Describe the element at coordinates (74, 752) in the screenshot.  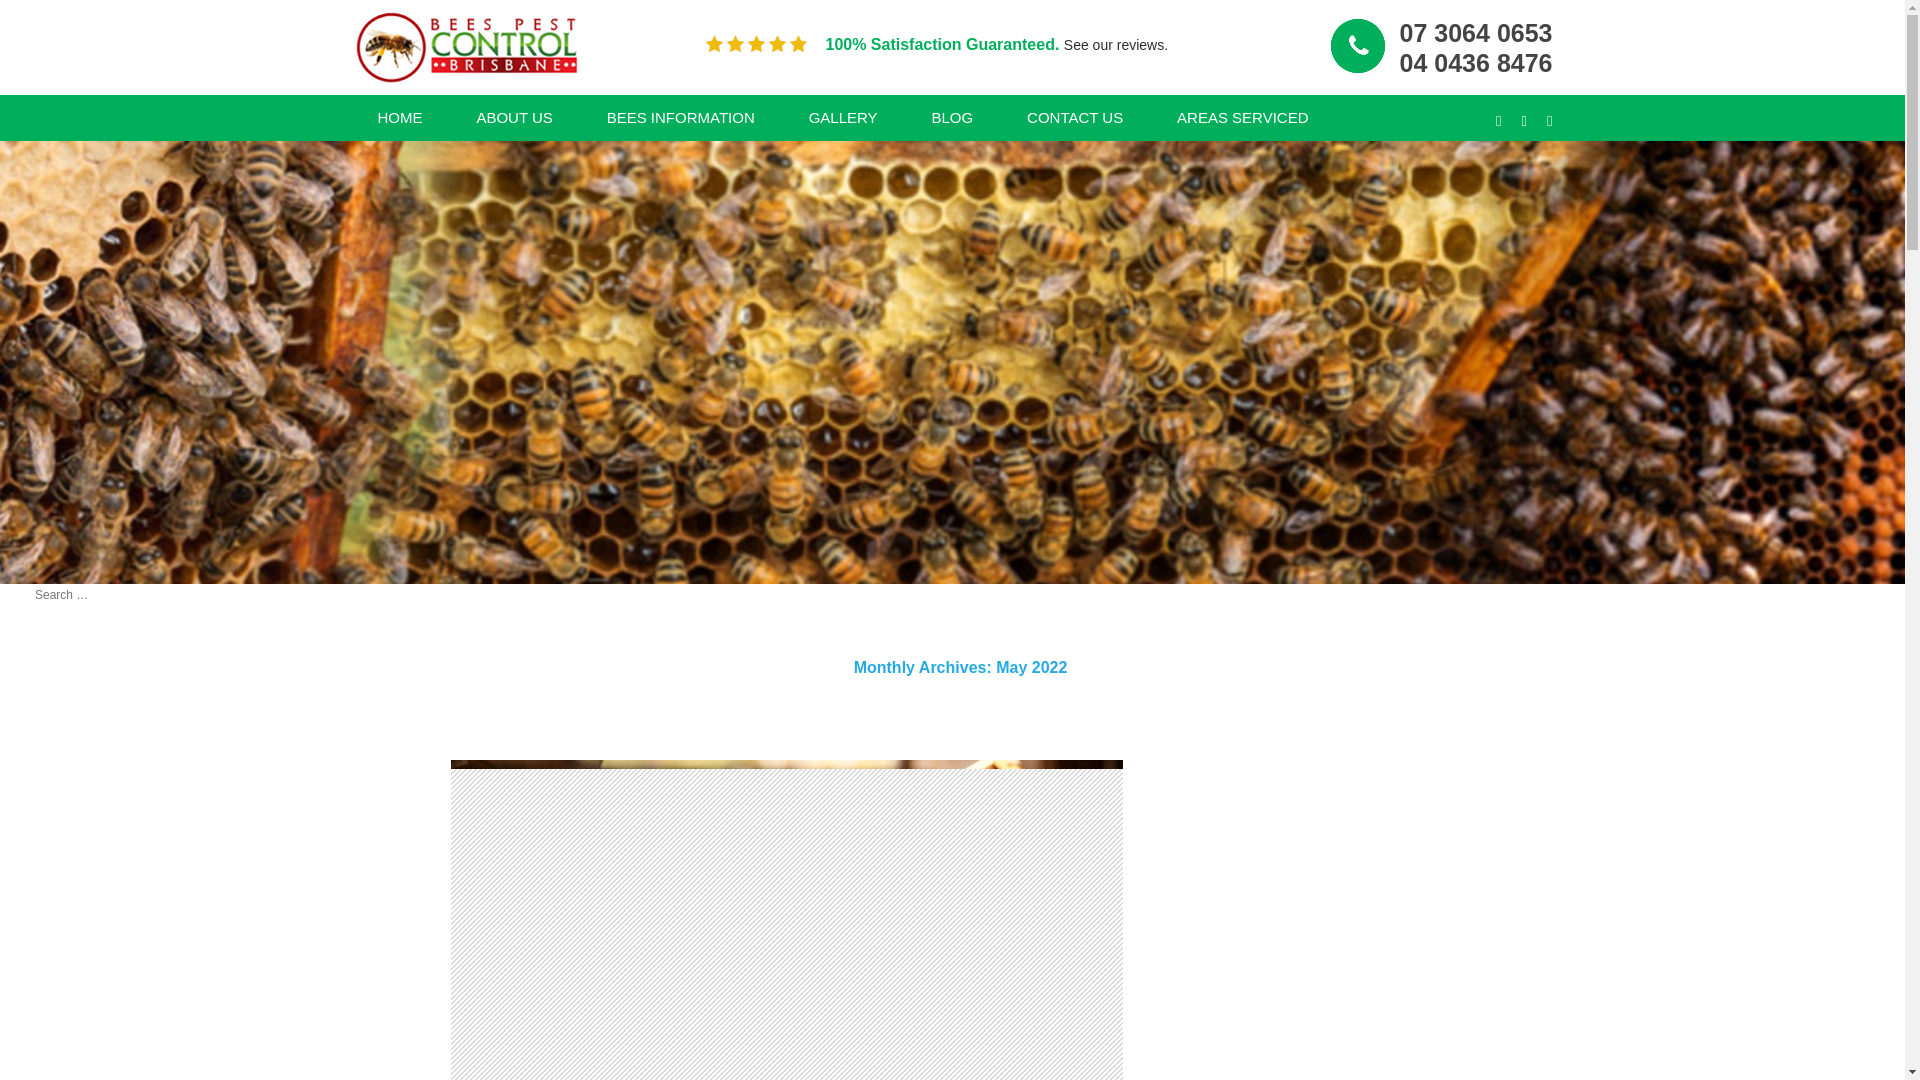
I see `How to spot a good bee hive removal company` at that location.